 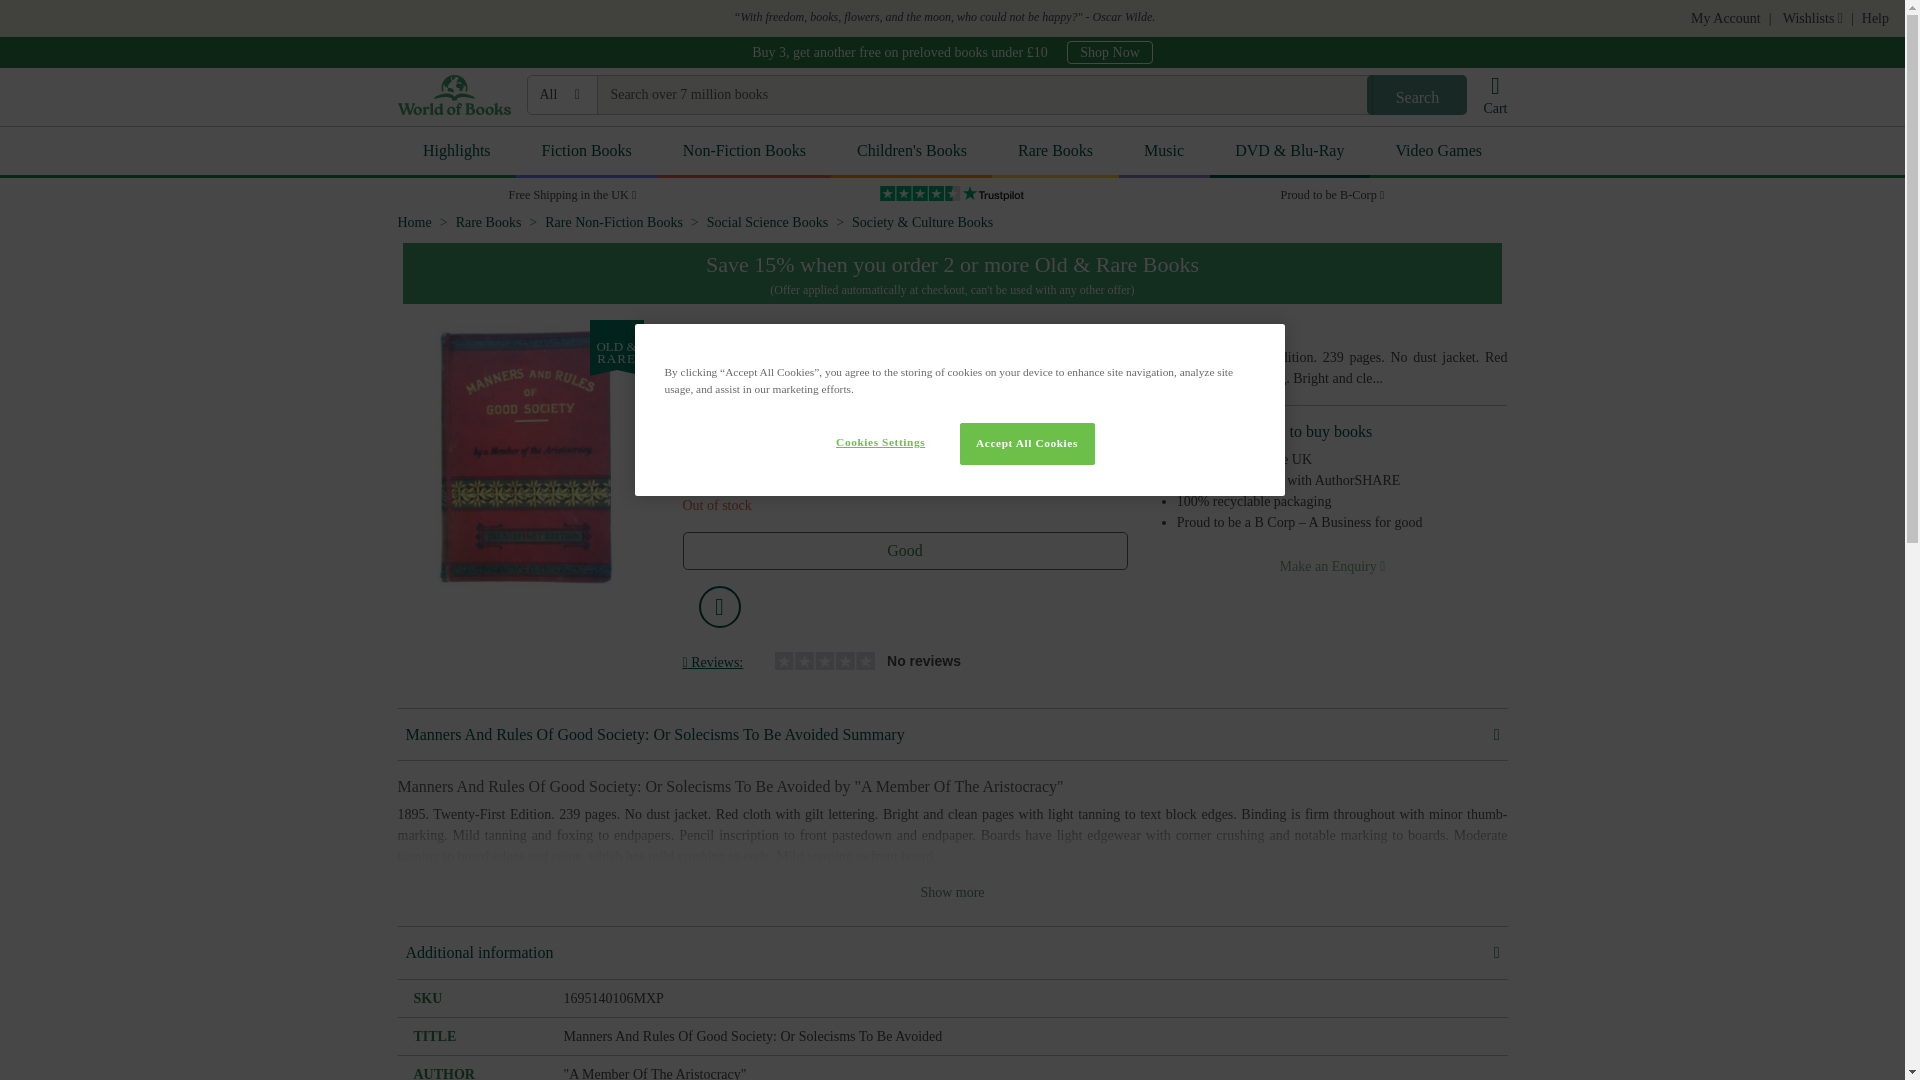 What do you see at coordinates (1054, 152) in the screenshot?
I see `Rare Books` at bounding box center [1054, 152].